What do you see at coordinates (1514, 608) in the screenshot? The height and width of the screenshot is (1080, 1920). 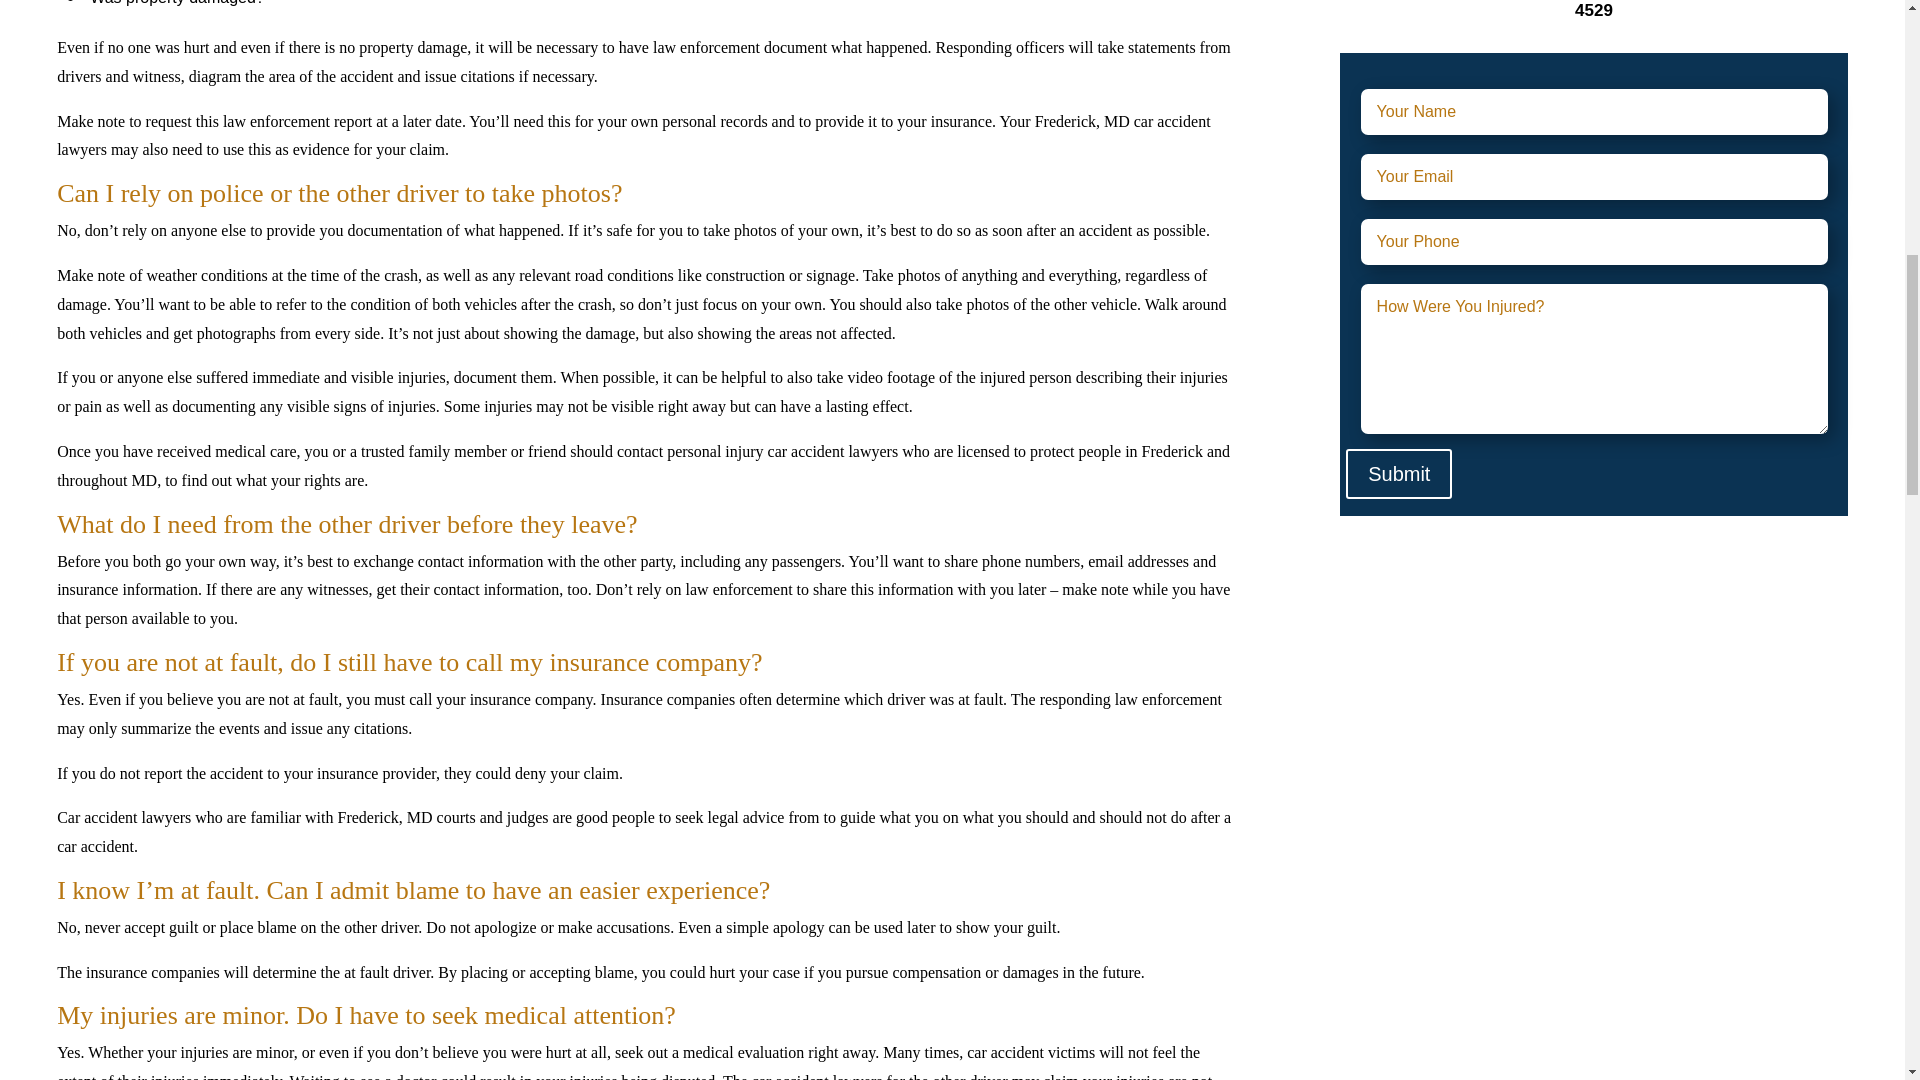 I see `Automobile Accidents DC, MD, VA` at bounding box center [1514, 608].